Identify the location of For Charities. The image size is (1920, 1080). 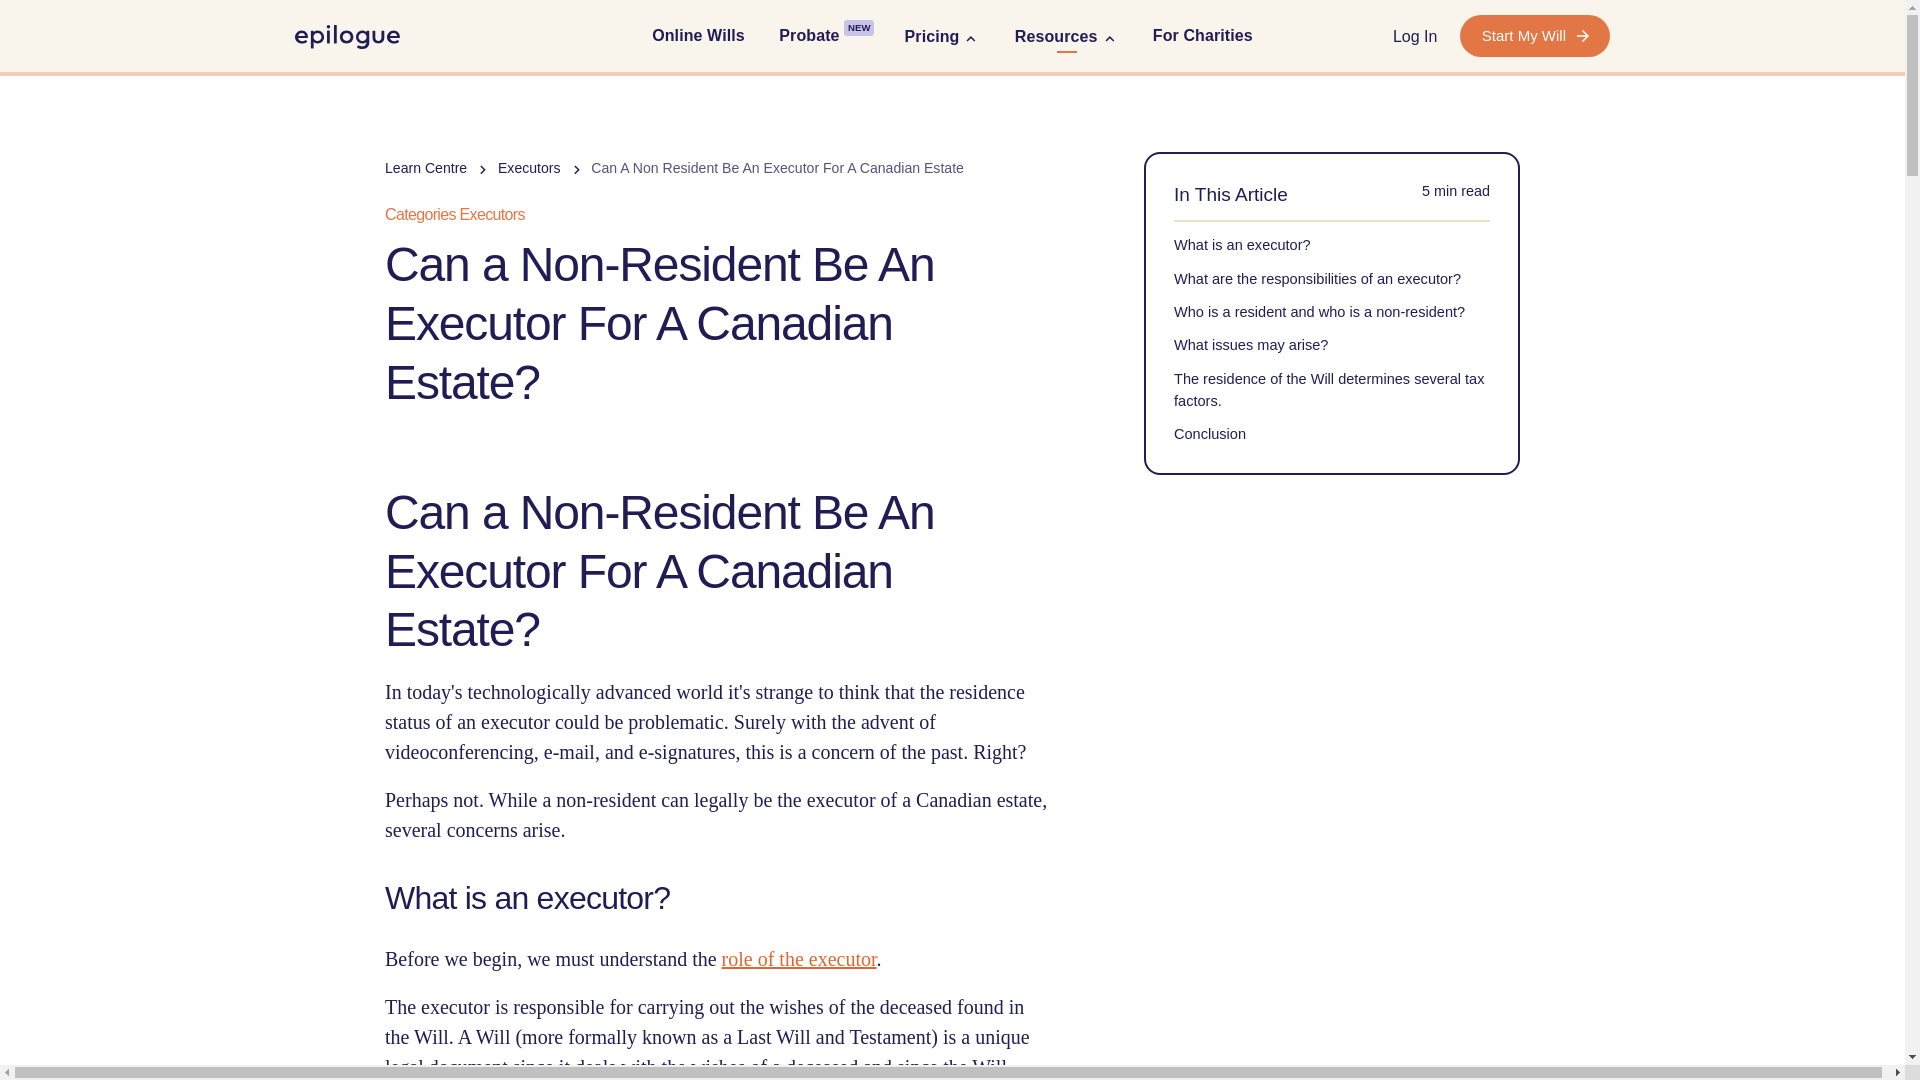
(1203, 35).